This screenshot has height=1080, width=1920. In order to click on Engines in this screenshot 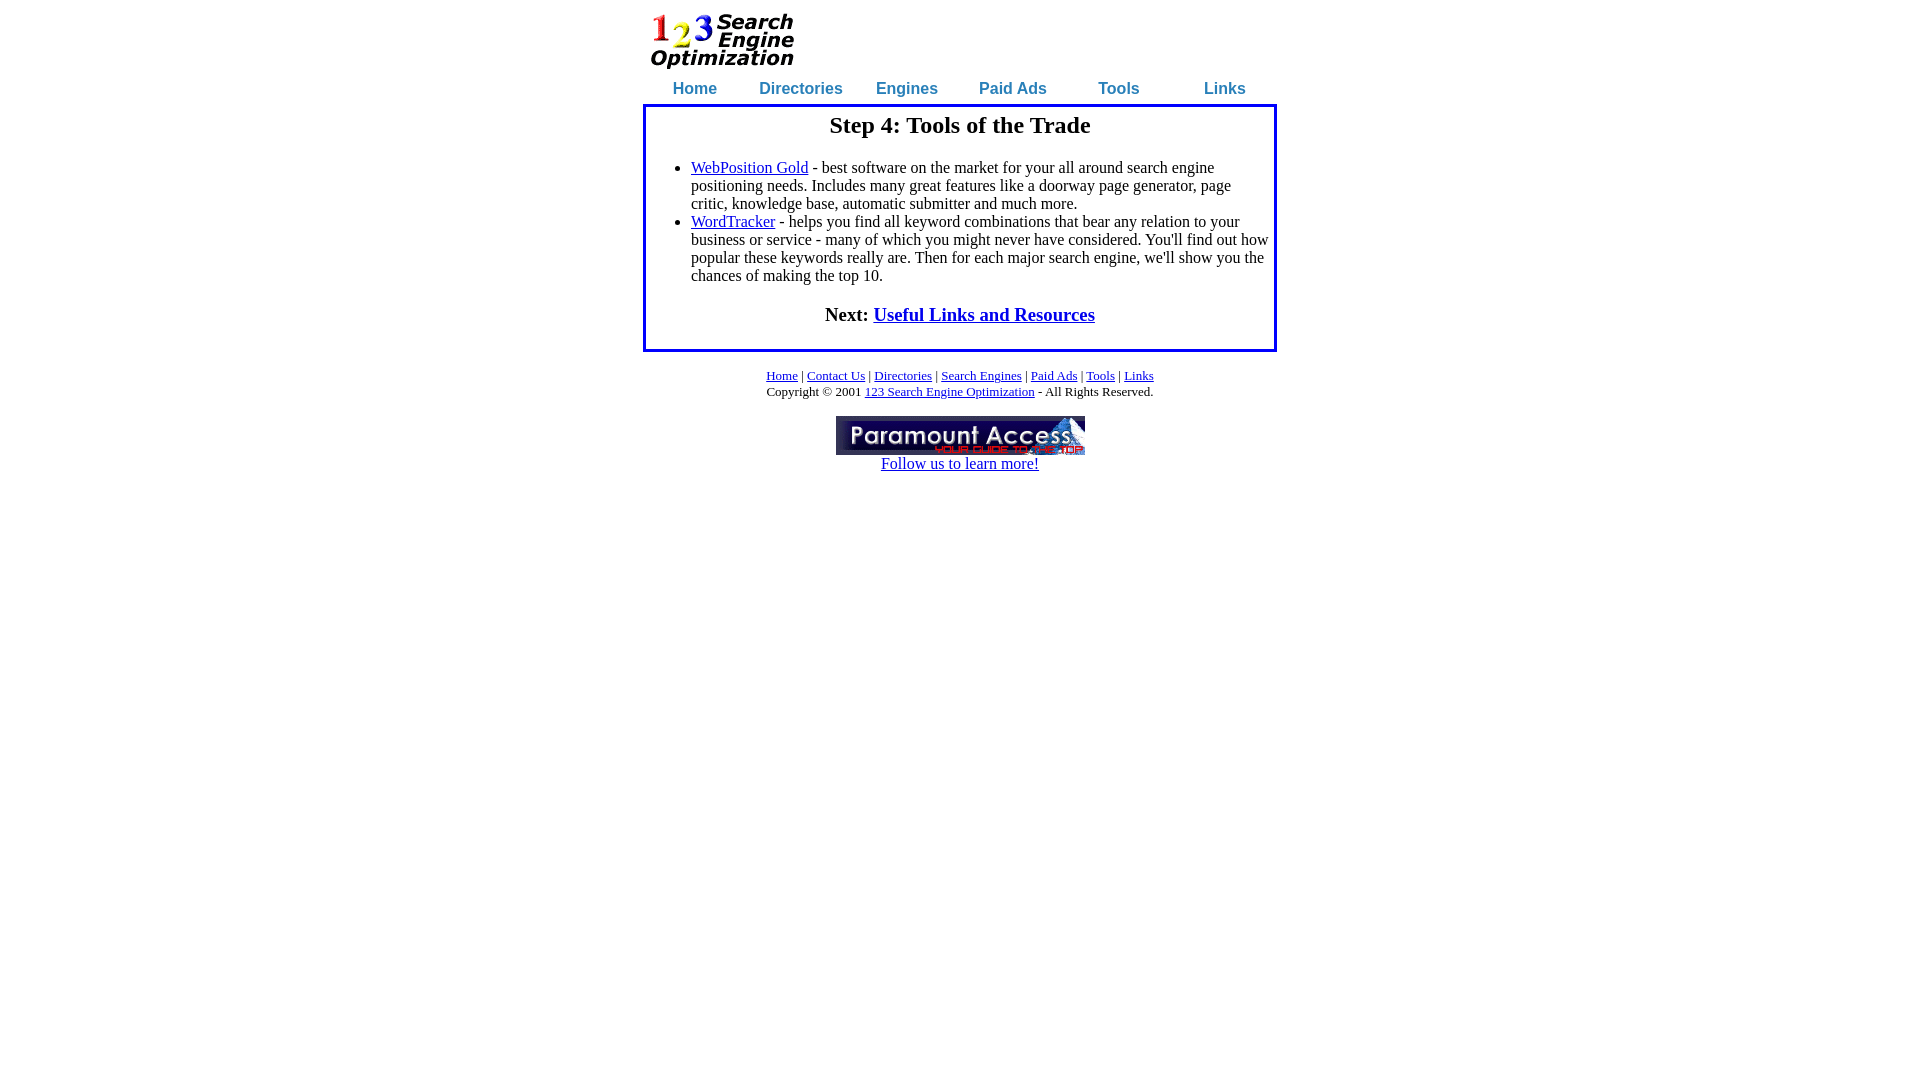, I will do `click(907, 88)`.